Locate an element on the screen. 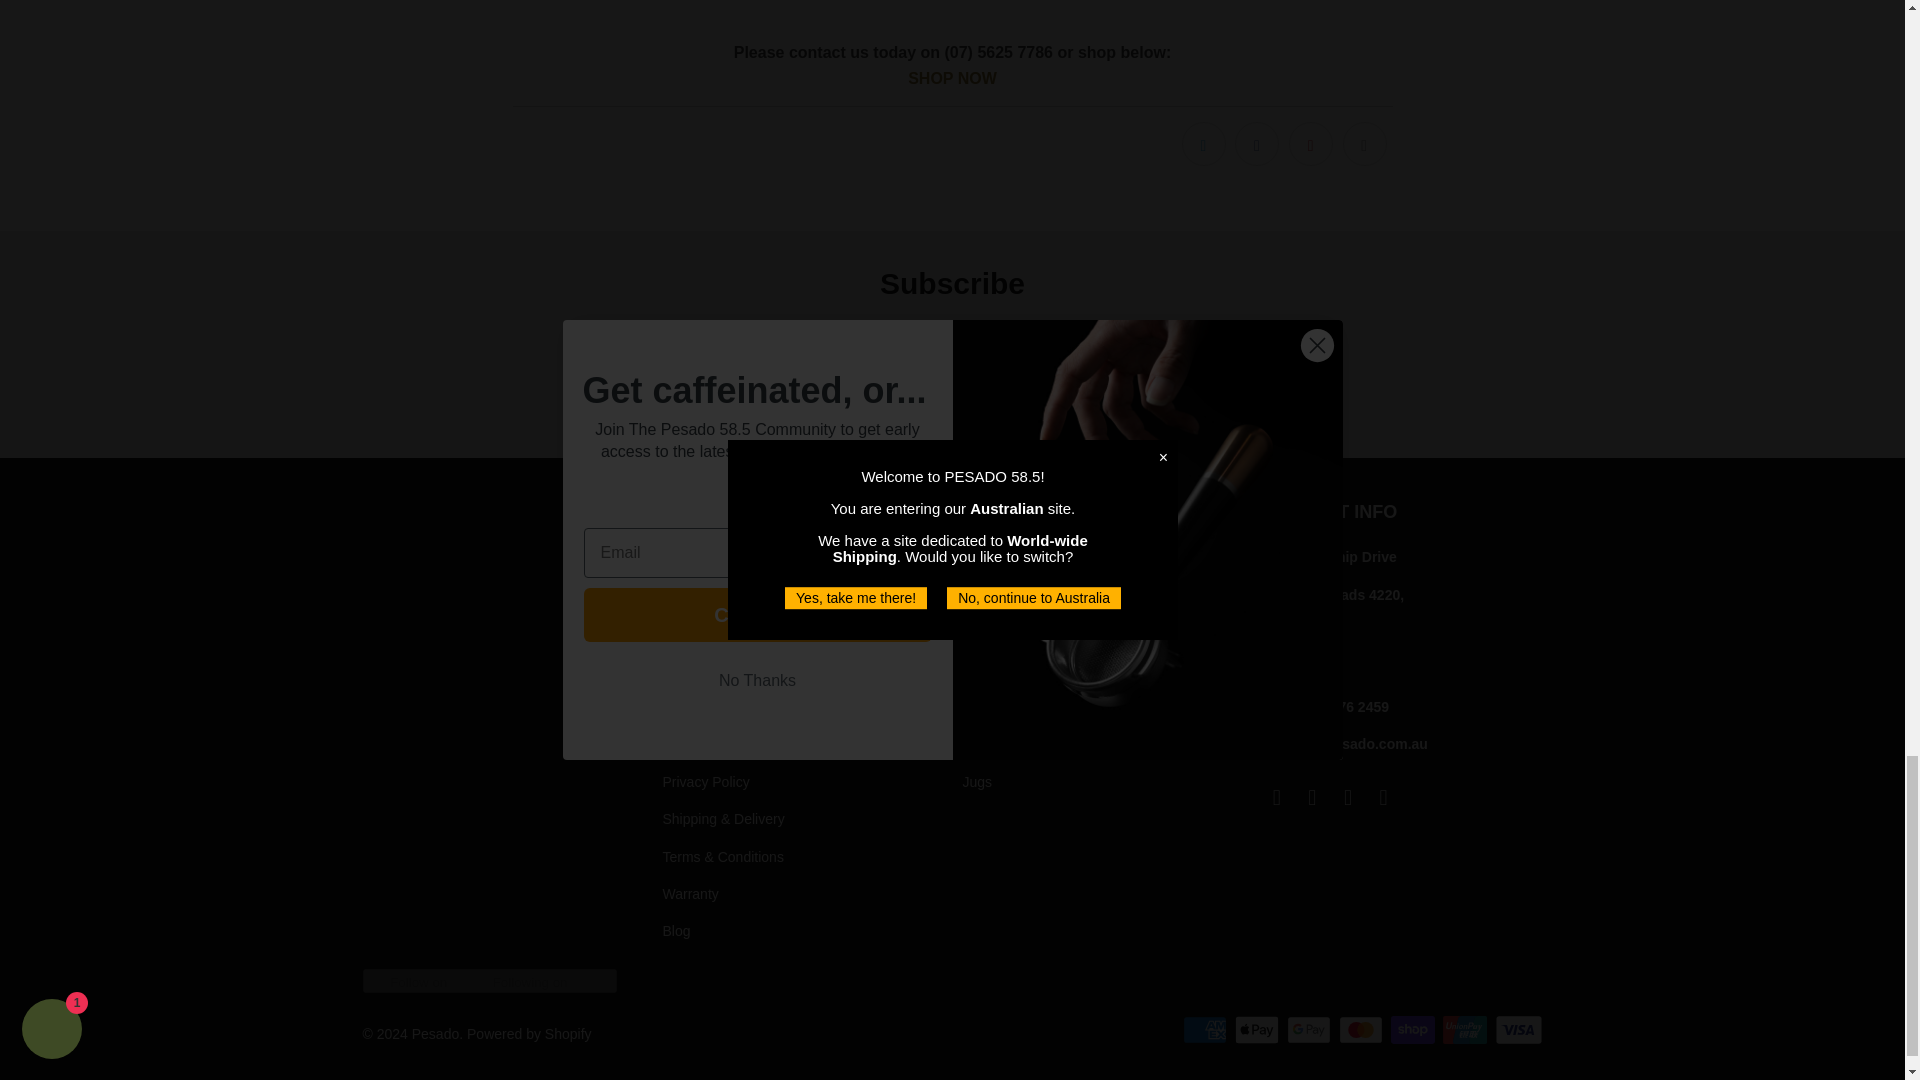 The height and width of the screenshot is (1080, 1920). Google Pay is located at coordinates (1310, 1030).